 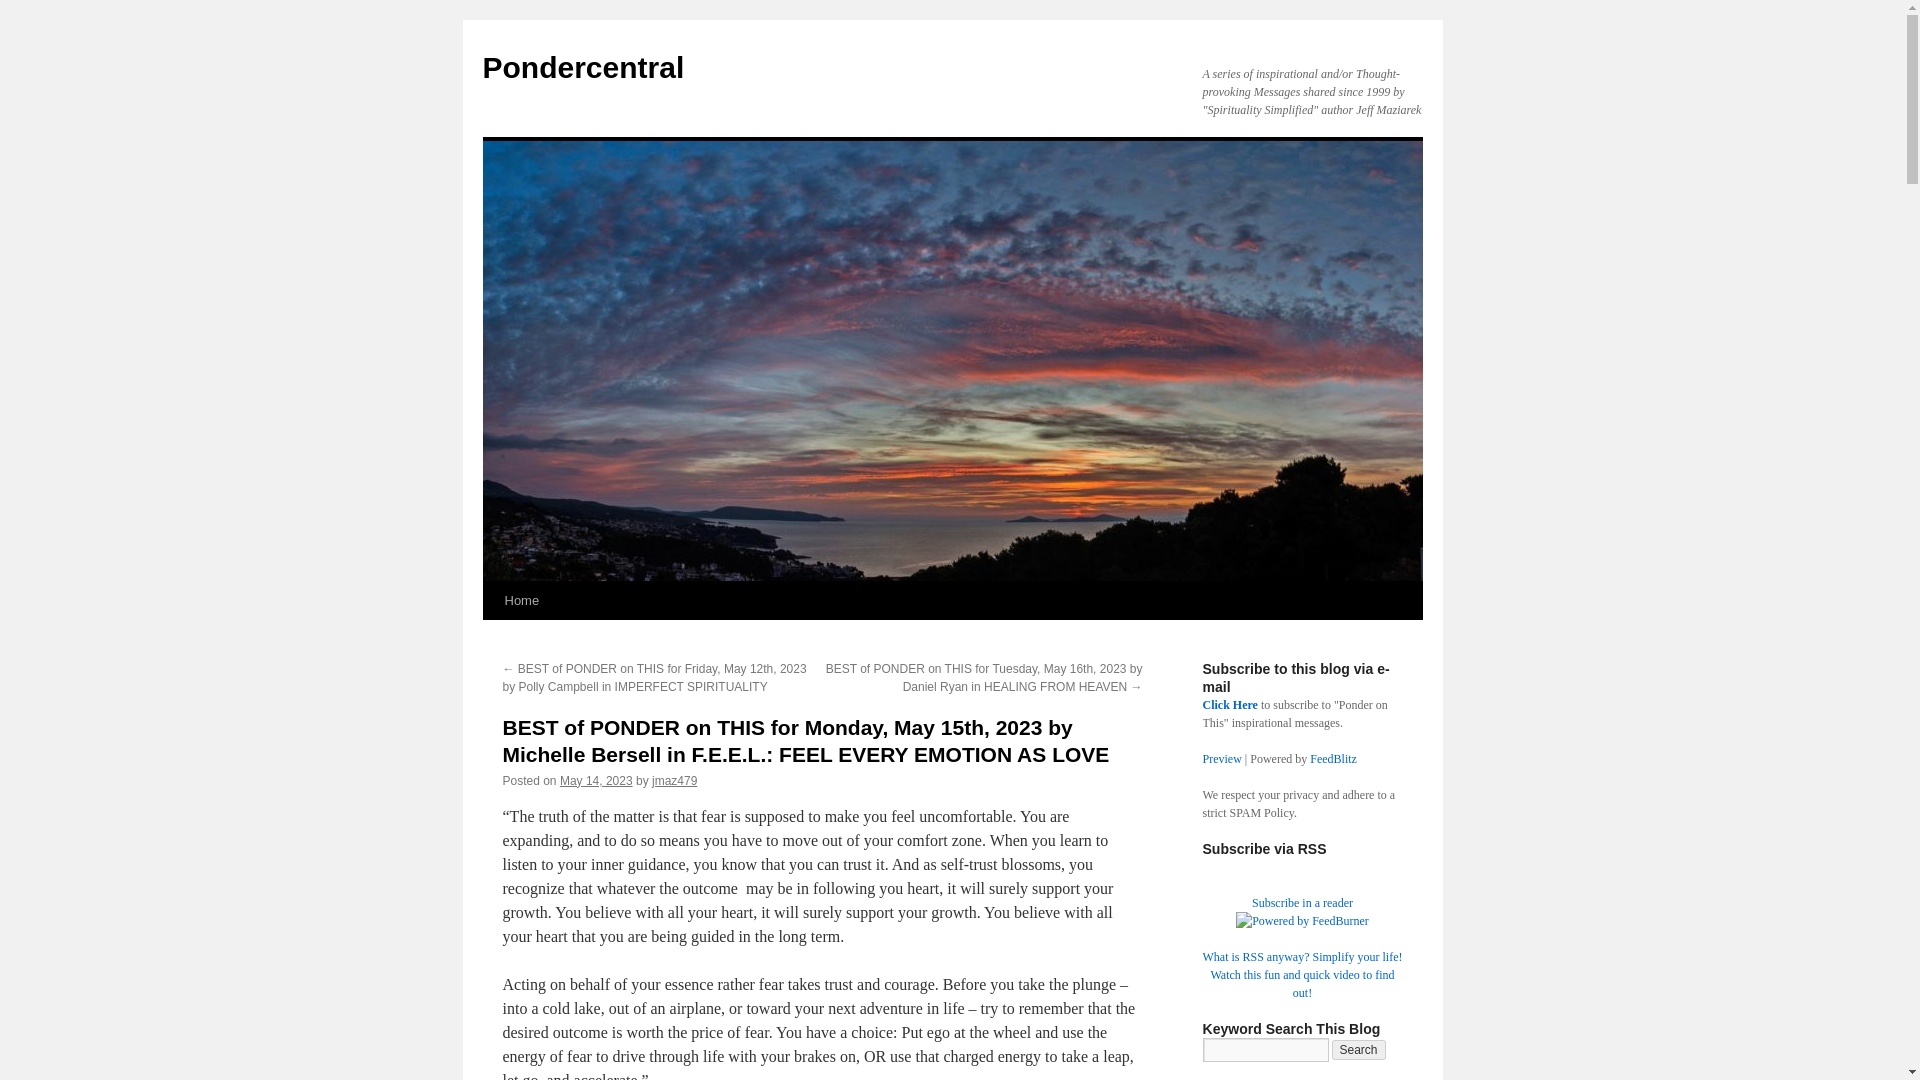 What do you see at coordinates (1229, 704) in the screenshot?
I see `Click Here` at bounding box center [1229, 704].